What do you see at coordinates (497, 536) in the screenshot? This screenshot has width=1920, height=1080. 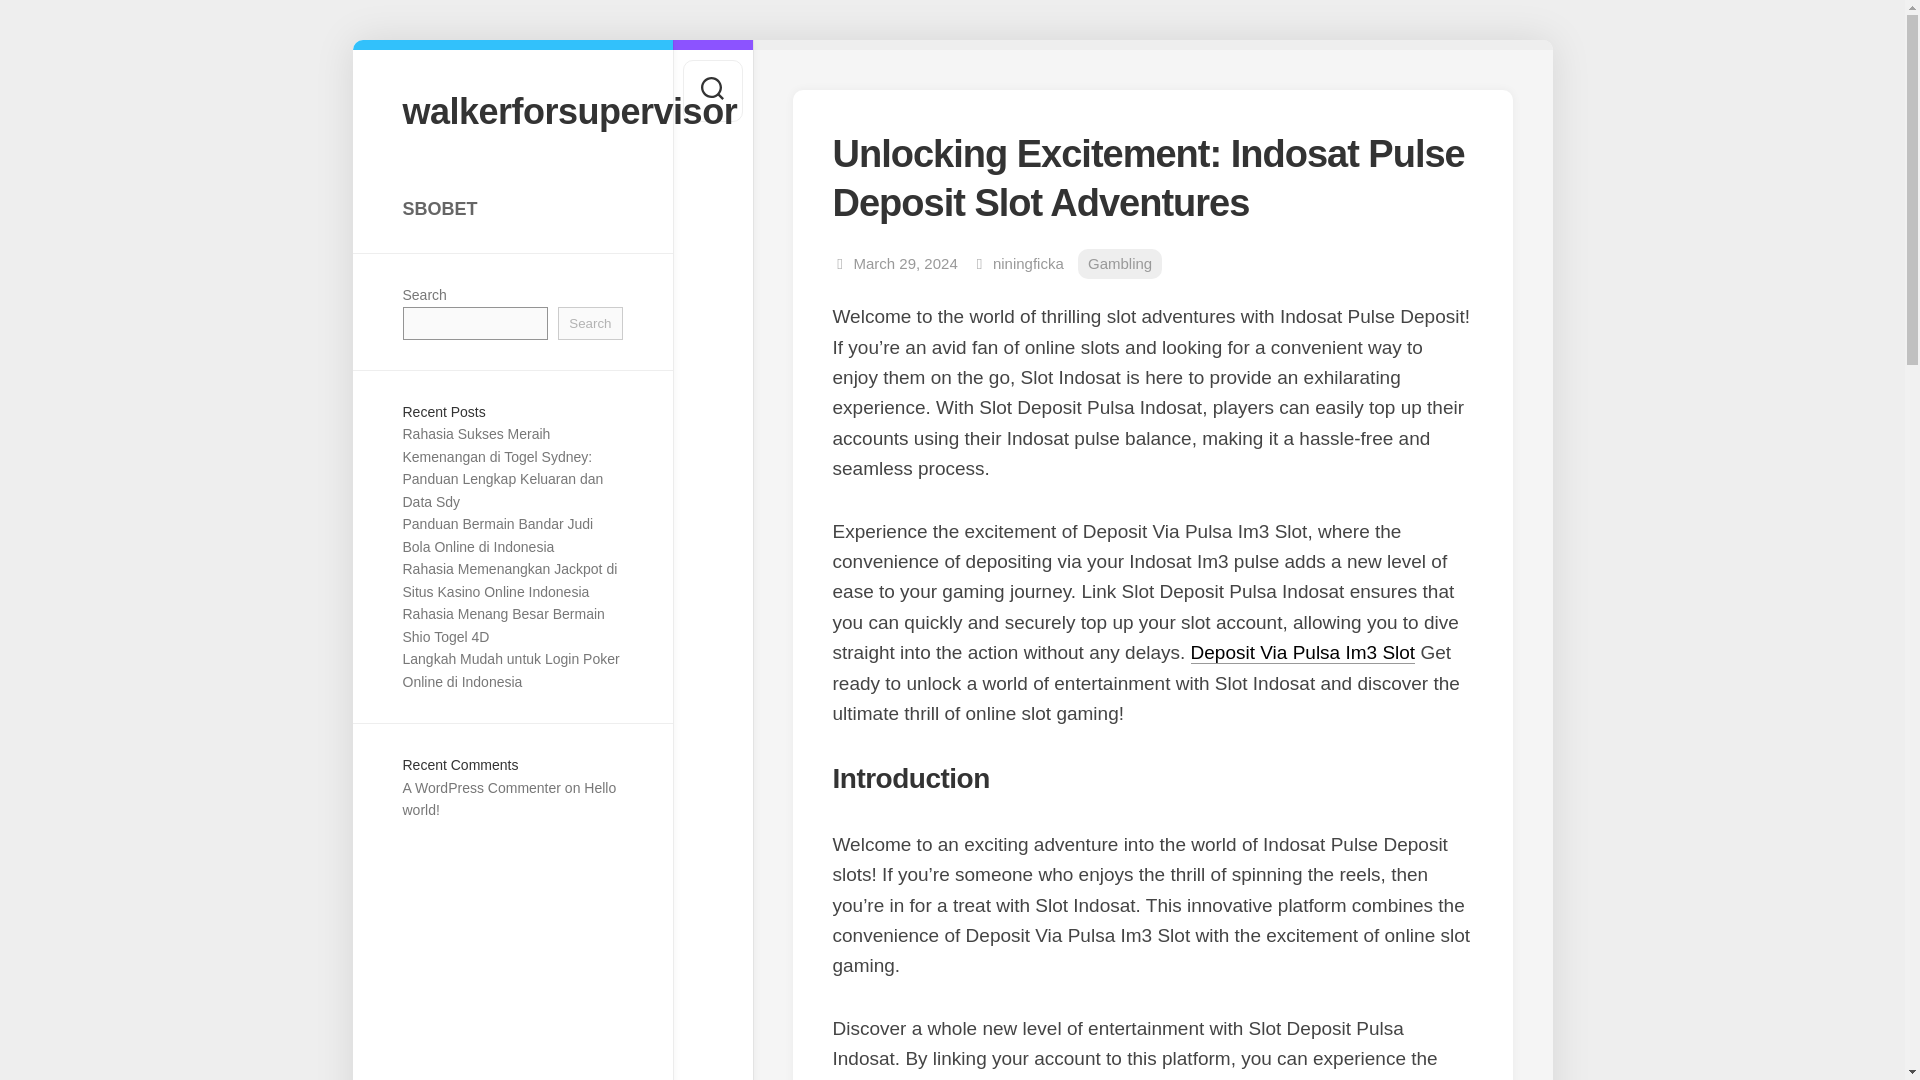 I see `Panduan Bermain Bandar Judi Bola Online di Indonesia` at bounding box center [497, 536].